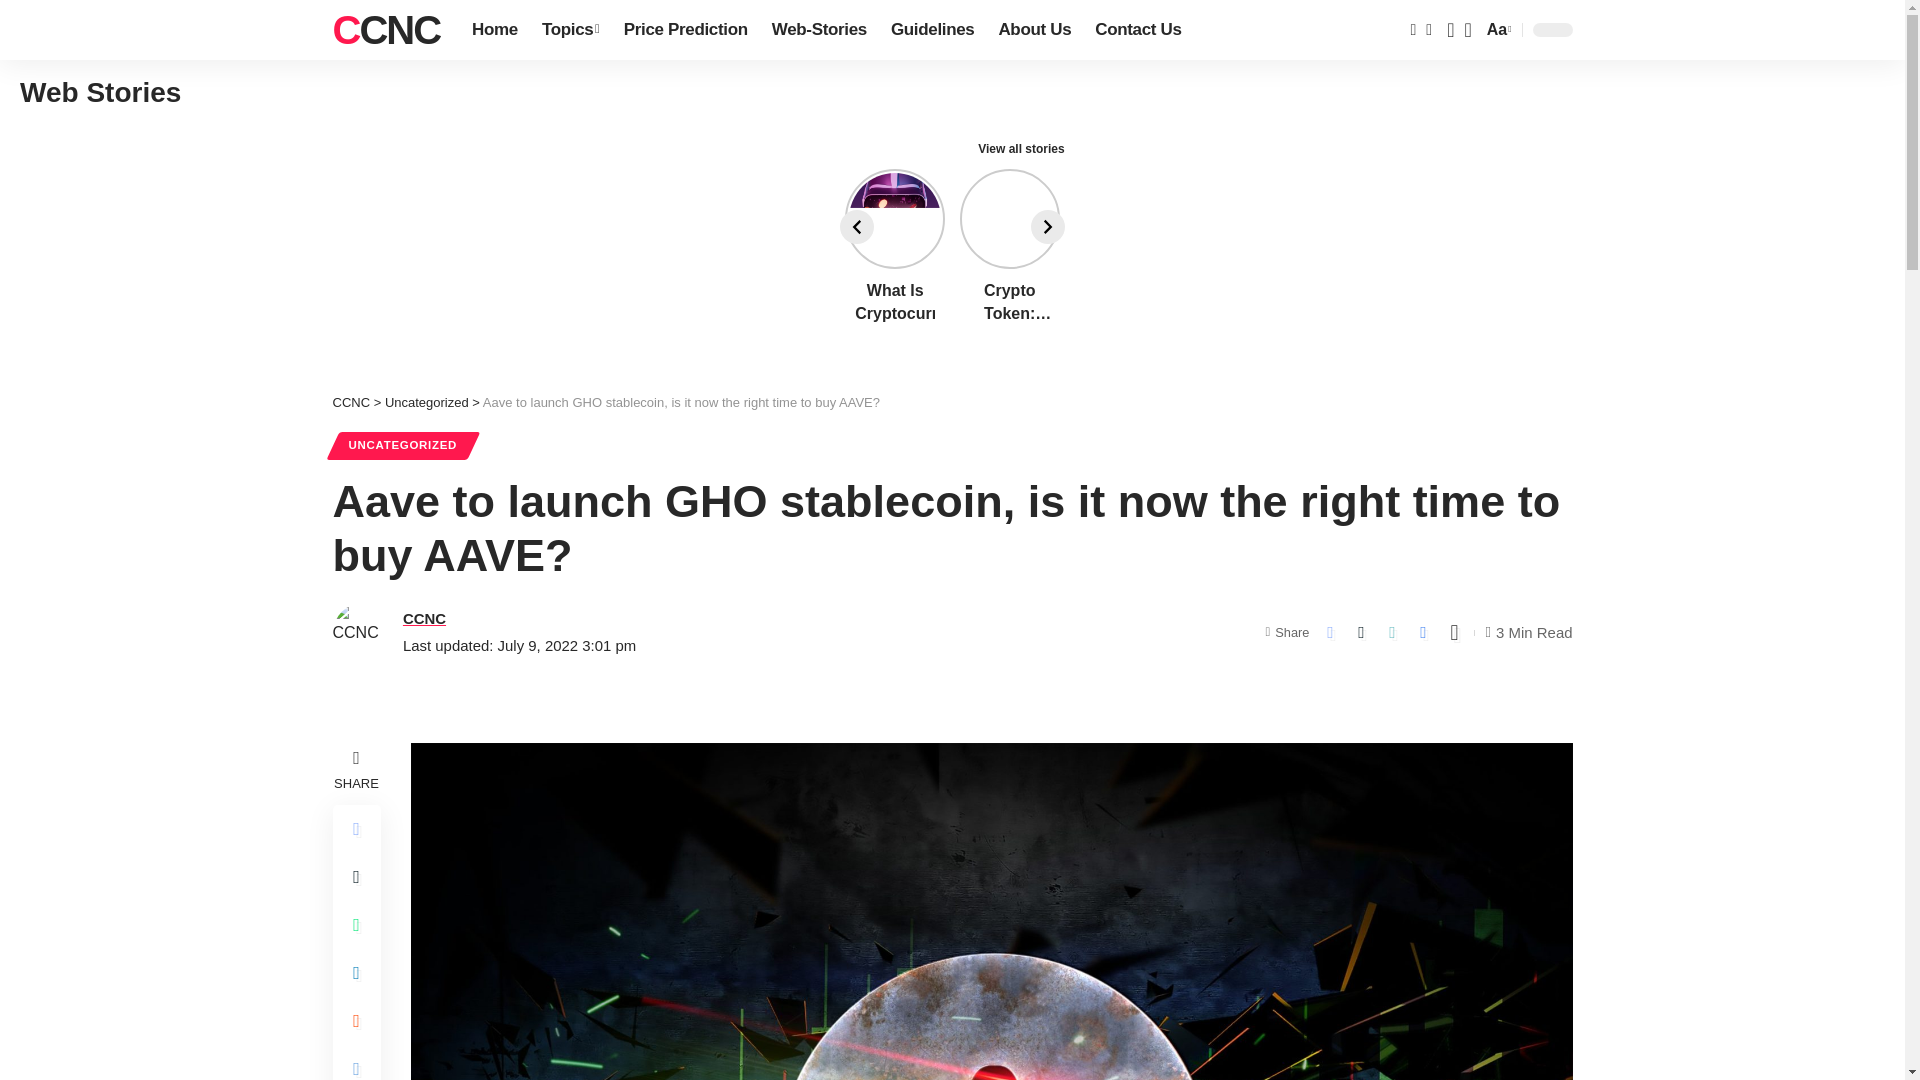 The width and height of the screenshot is (1920, 1080). What do you see at coordinates (351, 402) in the screenshot?
I see `Go to CCNC.` at bounding box center [351, 402].